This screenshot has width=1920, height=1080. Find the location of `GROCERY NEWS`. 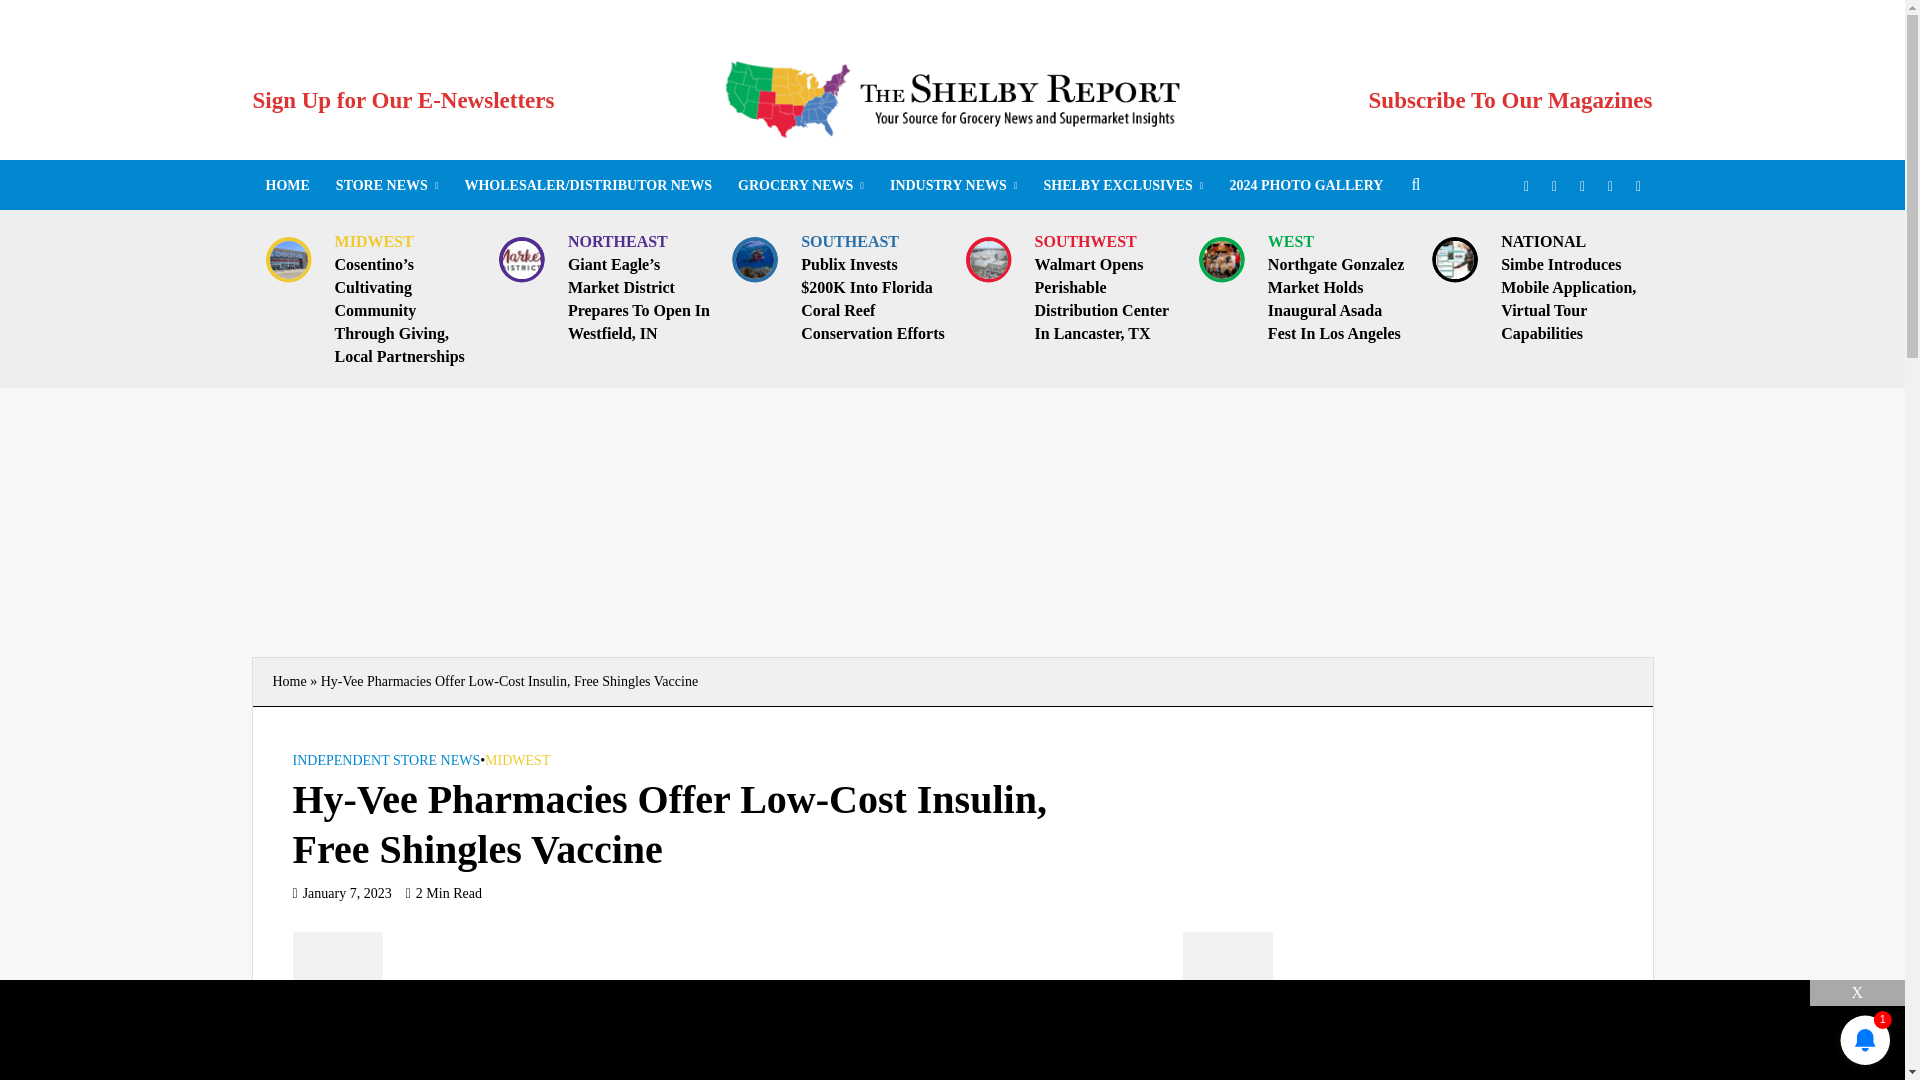

GROCERY NEWS is located at coordinates (801, 185).